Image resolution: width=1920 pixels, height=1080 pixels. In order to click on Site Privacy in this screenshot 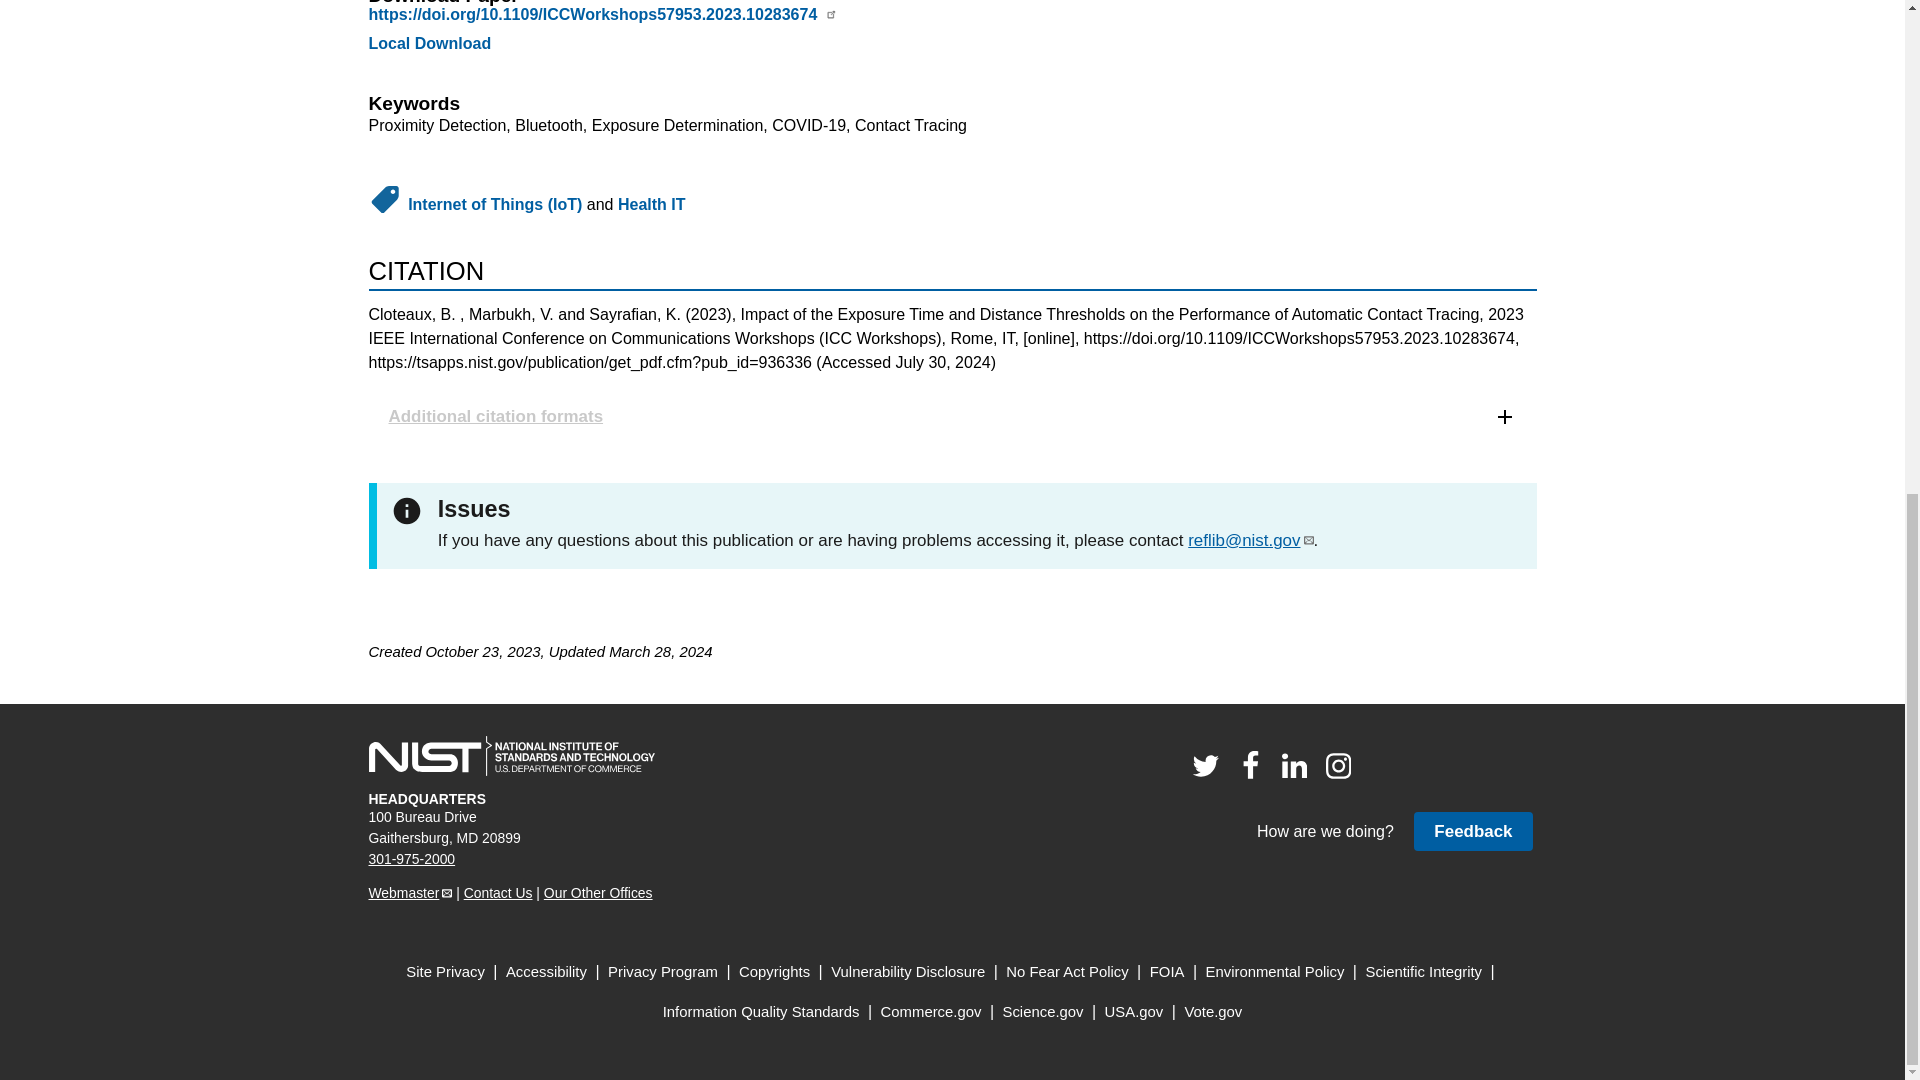, I will do `click(445, 972)`.